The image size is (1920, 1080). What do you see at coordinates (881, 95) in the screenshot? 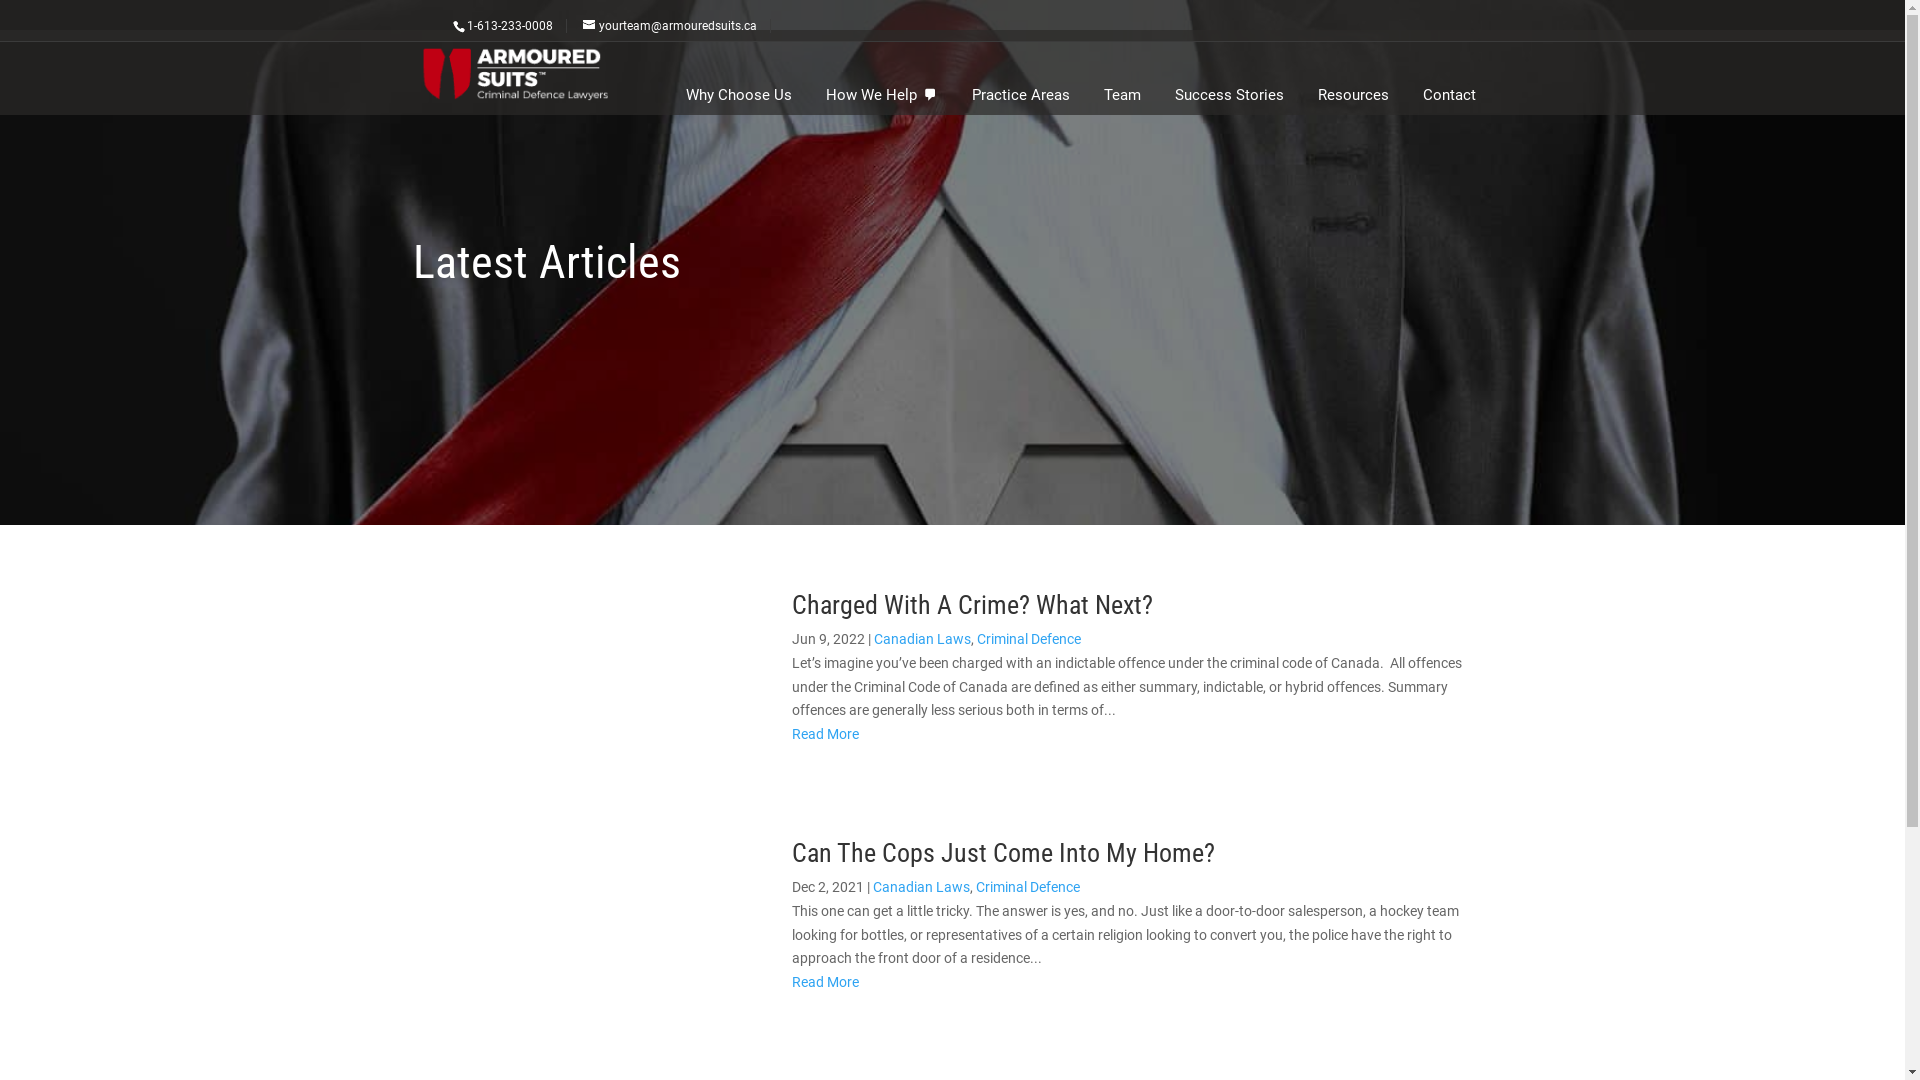
I see `How We Help` at bounding box center [881, 95].